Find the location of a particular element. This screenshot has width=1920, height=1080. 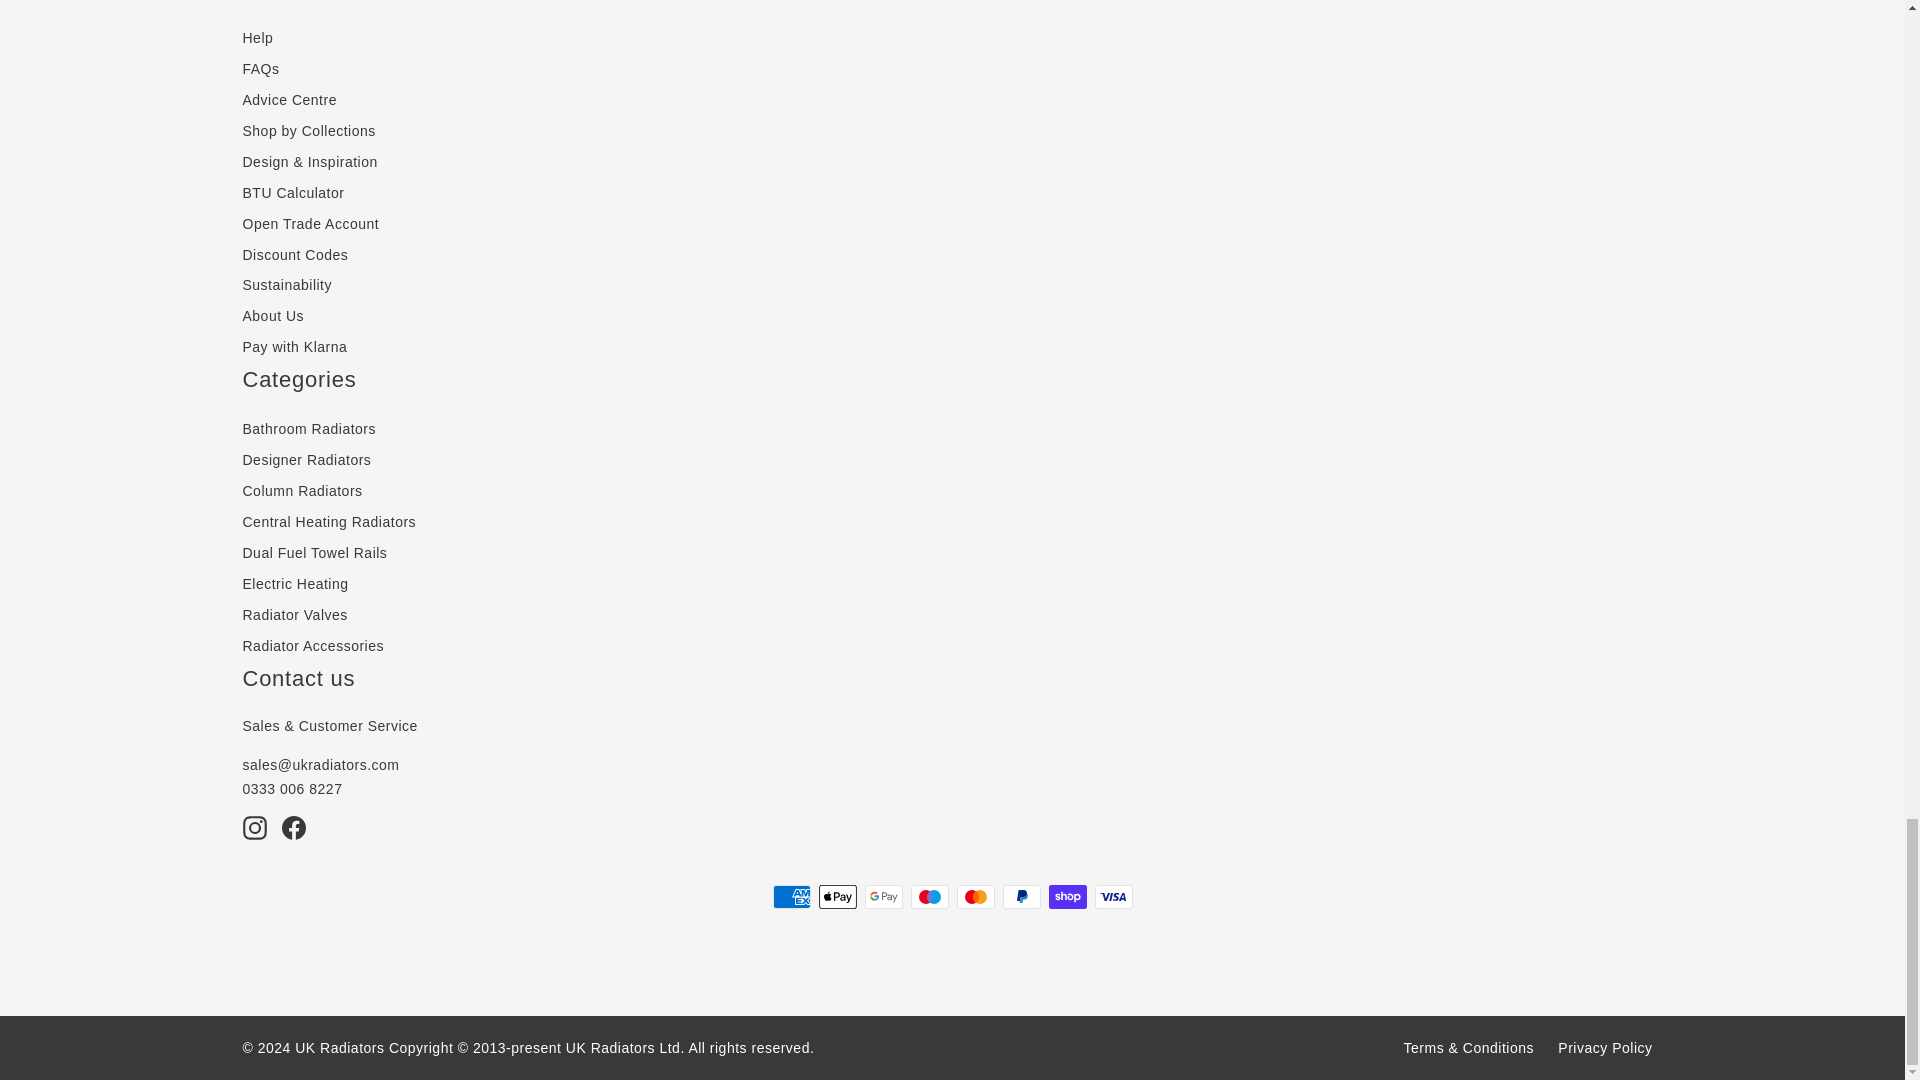

American Express is located at coordinates (790, 896).